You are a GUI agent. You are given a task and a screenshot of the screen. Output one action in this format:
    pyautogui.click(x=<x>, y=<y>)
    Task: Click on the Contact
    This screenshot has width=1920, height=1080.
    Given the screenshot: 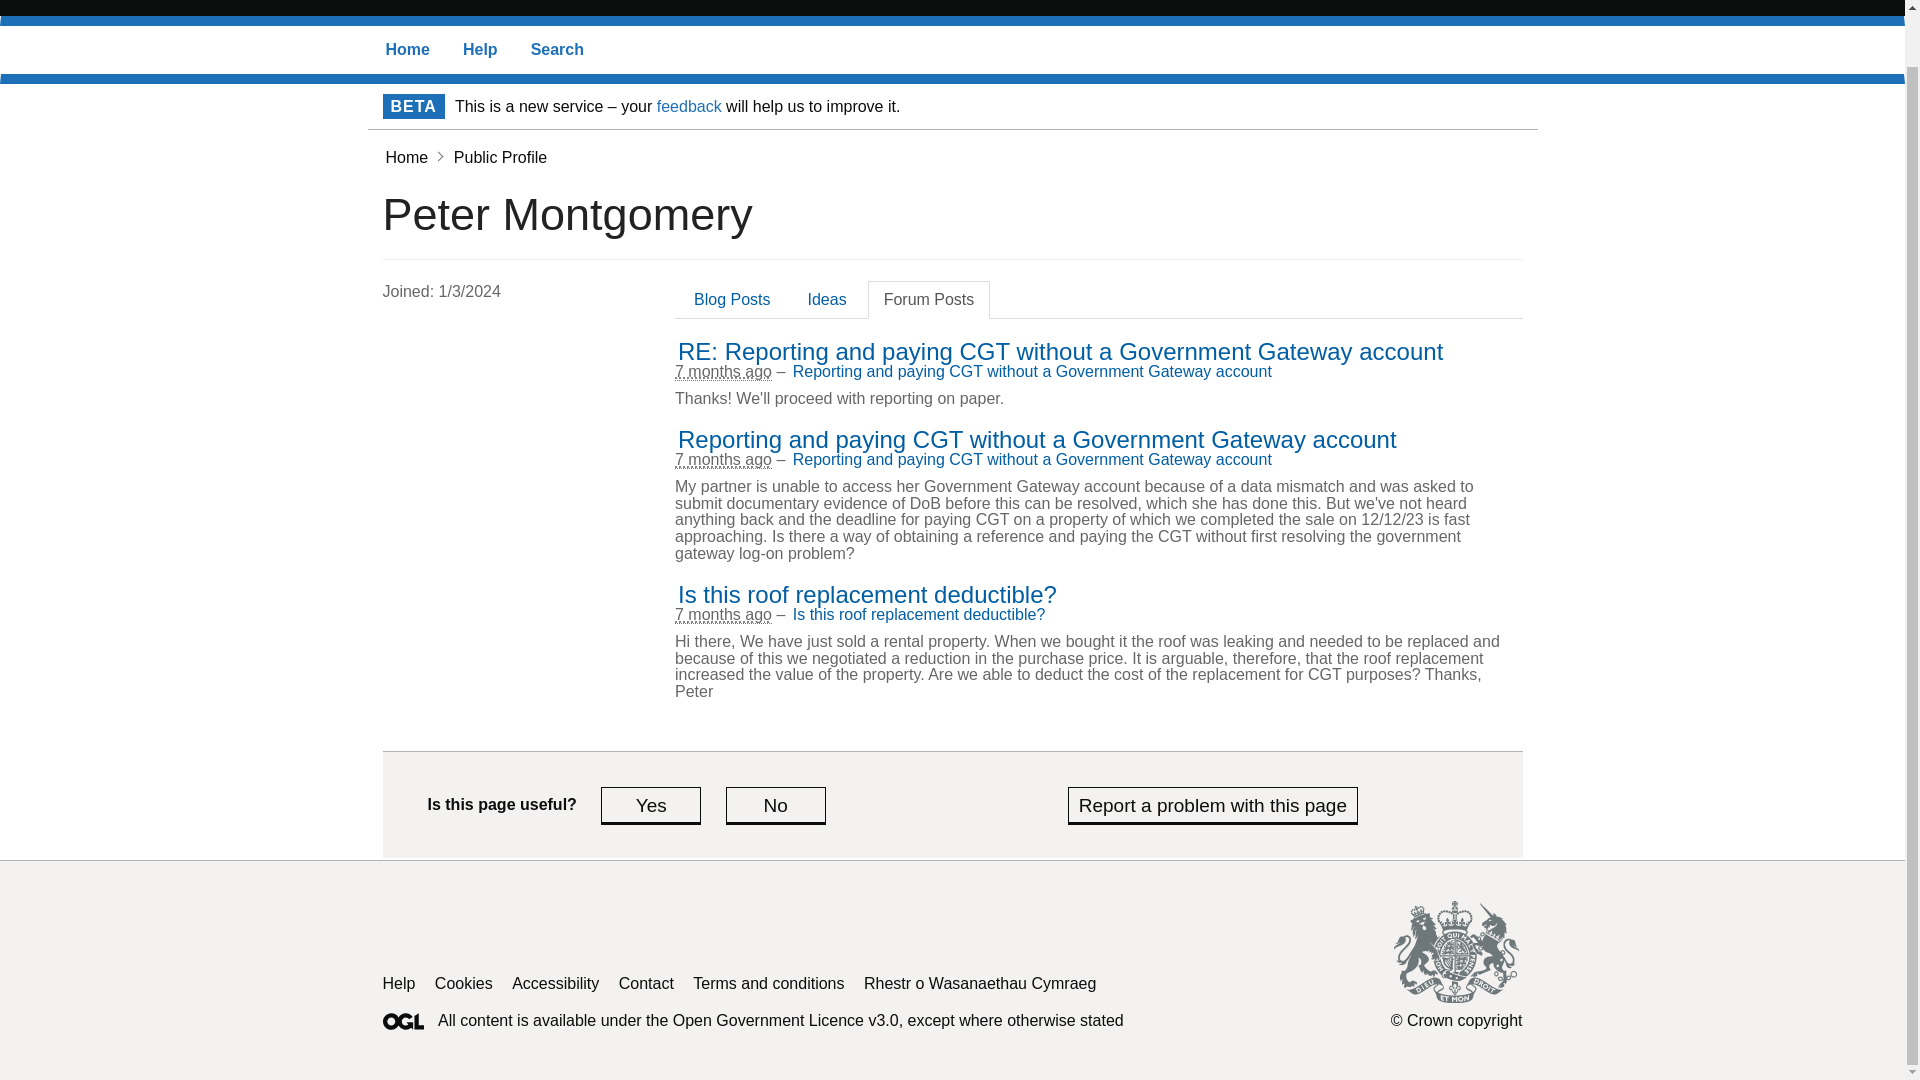 What is the action you would take?
    pyautogui.click(x=646, y=984)
    